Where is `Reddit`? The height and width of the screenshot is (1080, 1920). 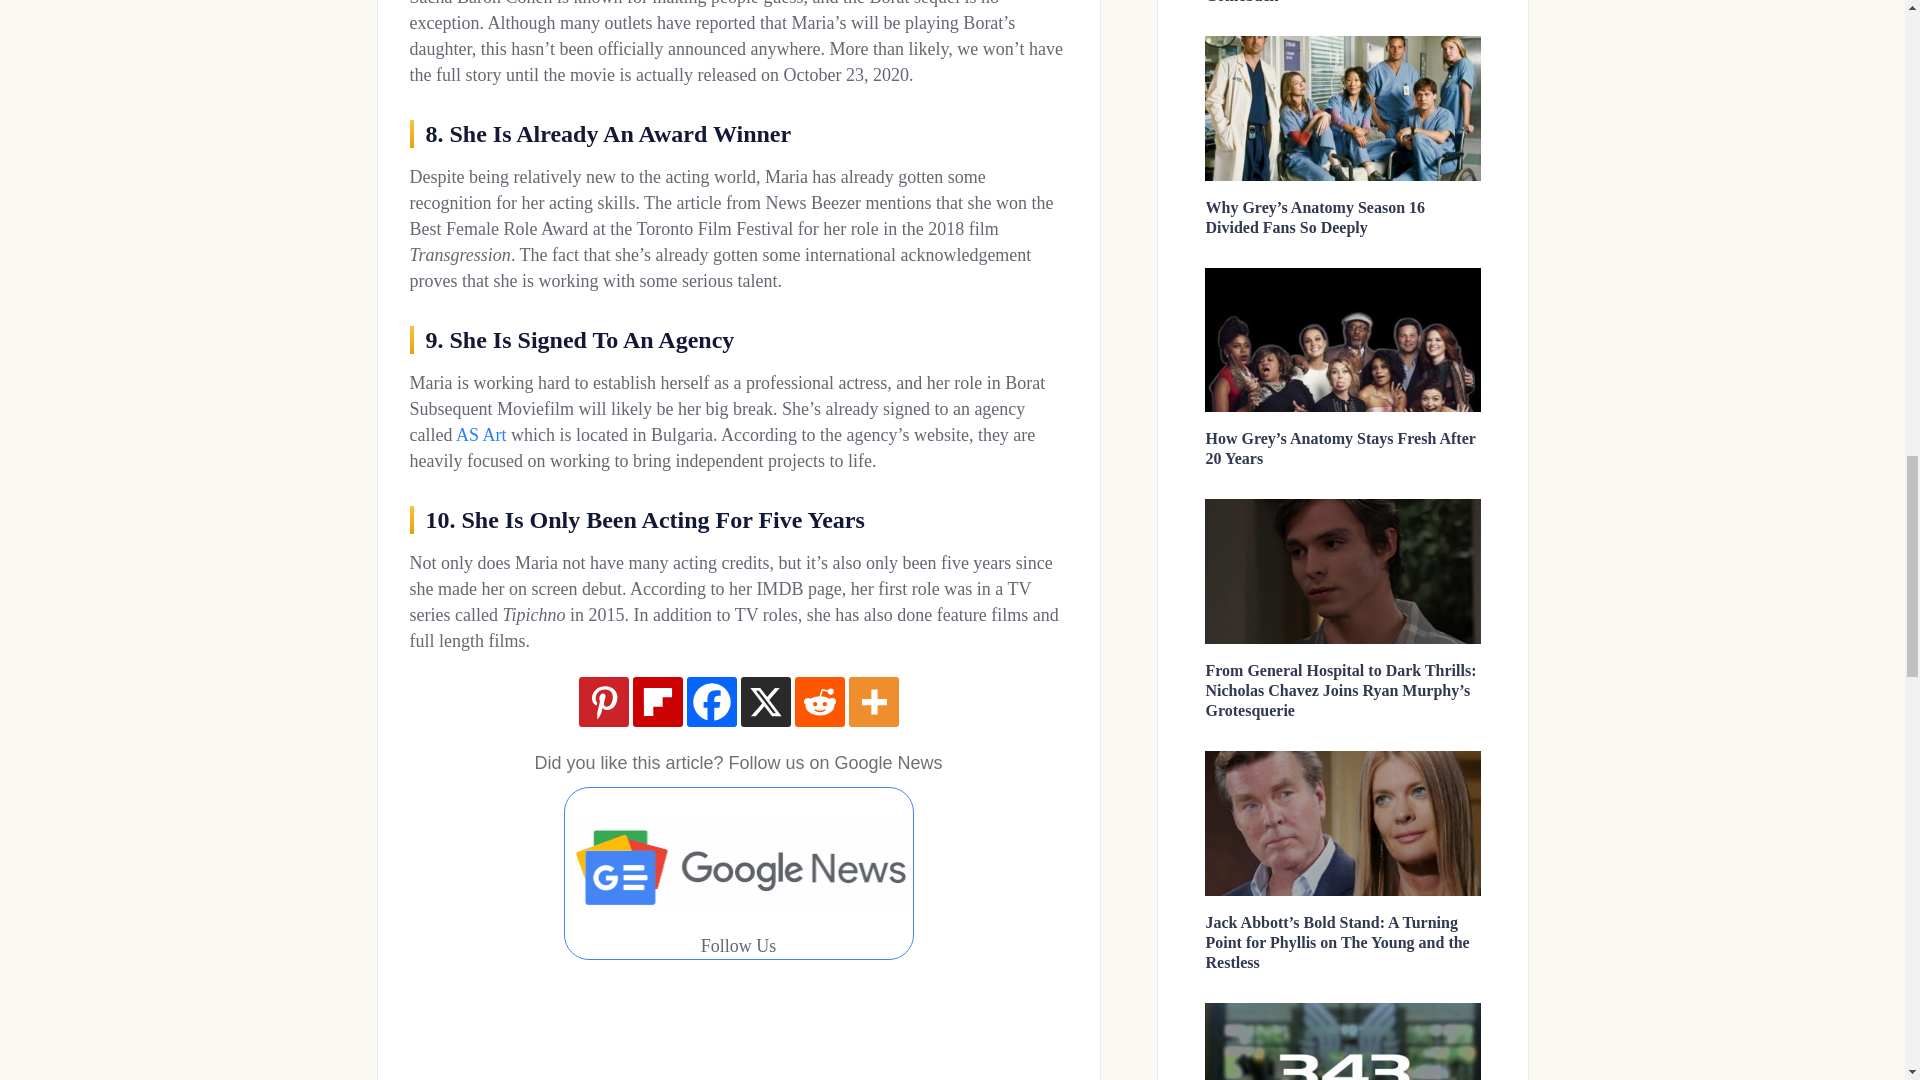 Reddit is located at coordinates (819, 702).